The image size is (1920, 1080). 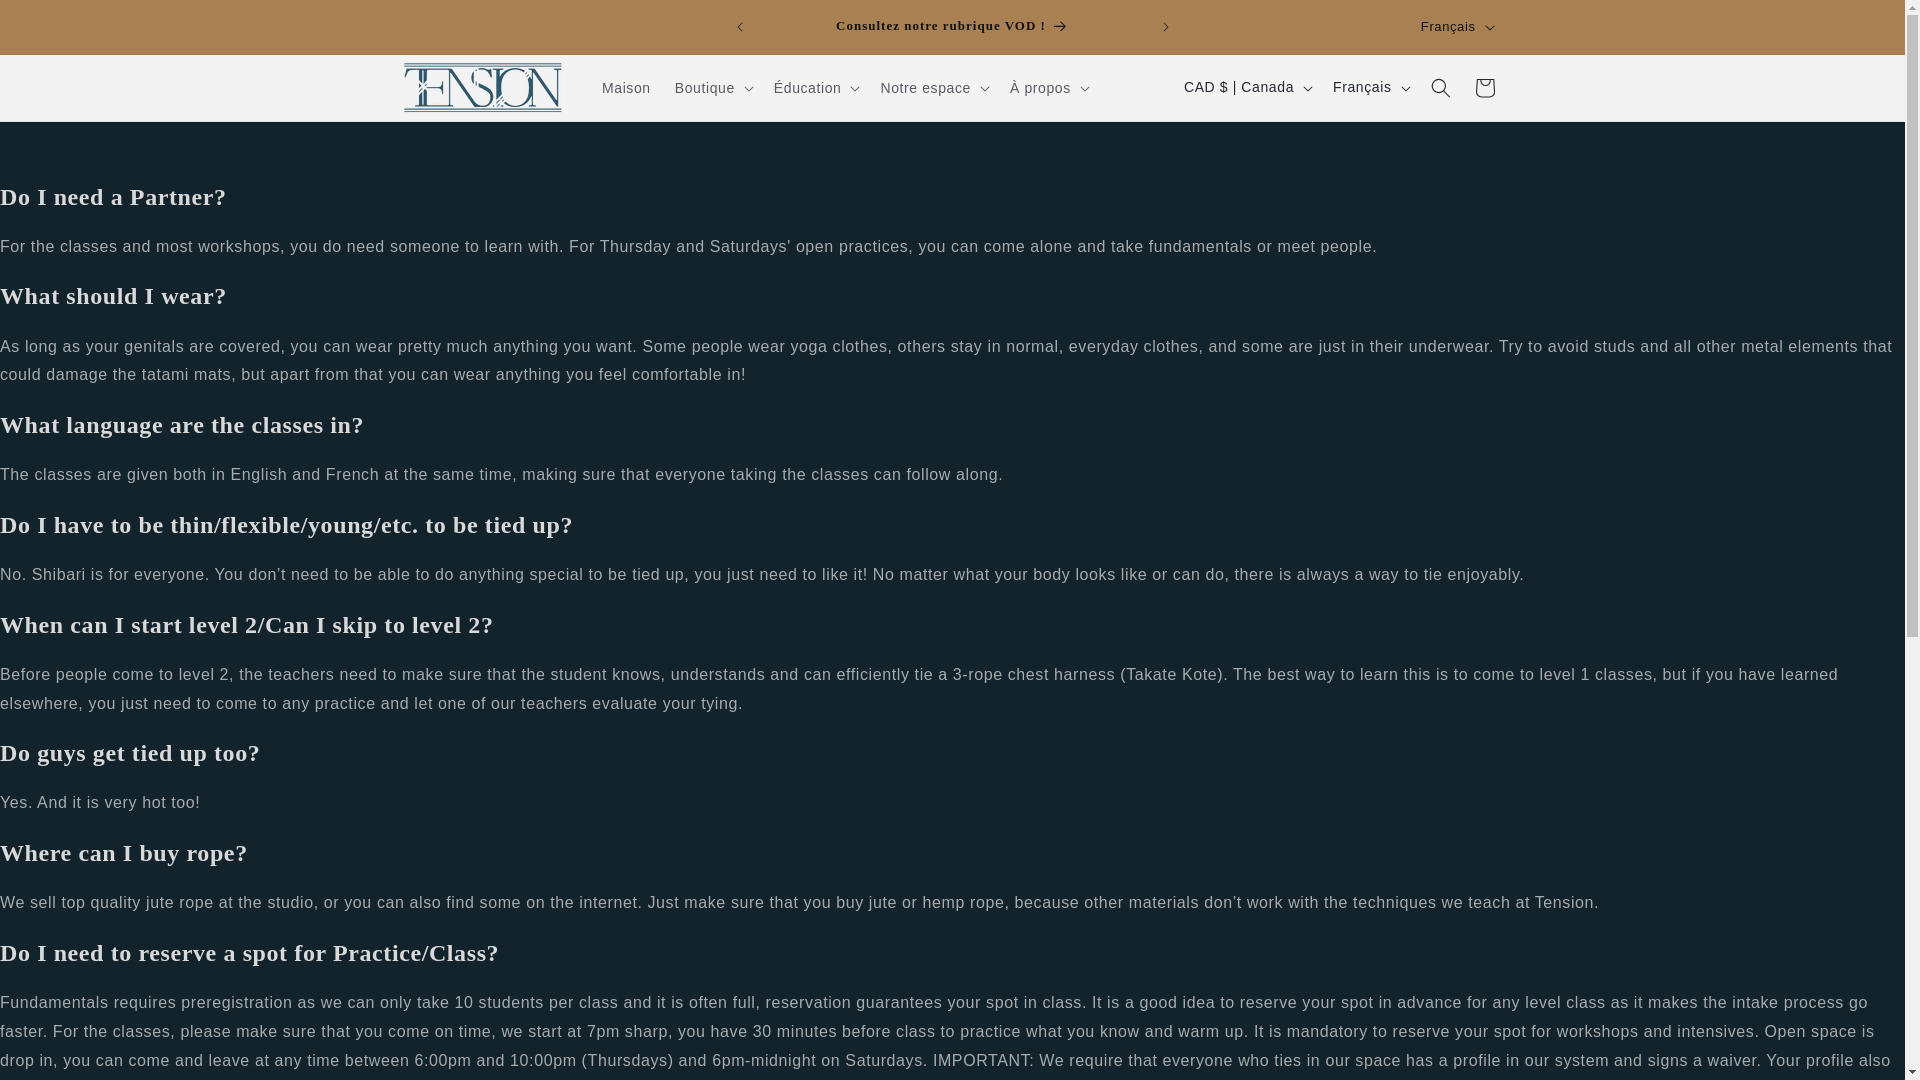 What do you see at coordinates (60, 23) in the screenshot?
I see `Ignorer et passer au contenu` at bounding box center [60, 23].